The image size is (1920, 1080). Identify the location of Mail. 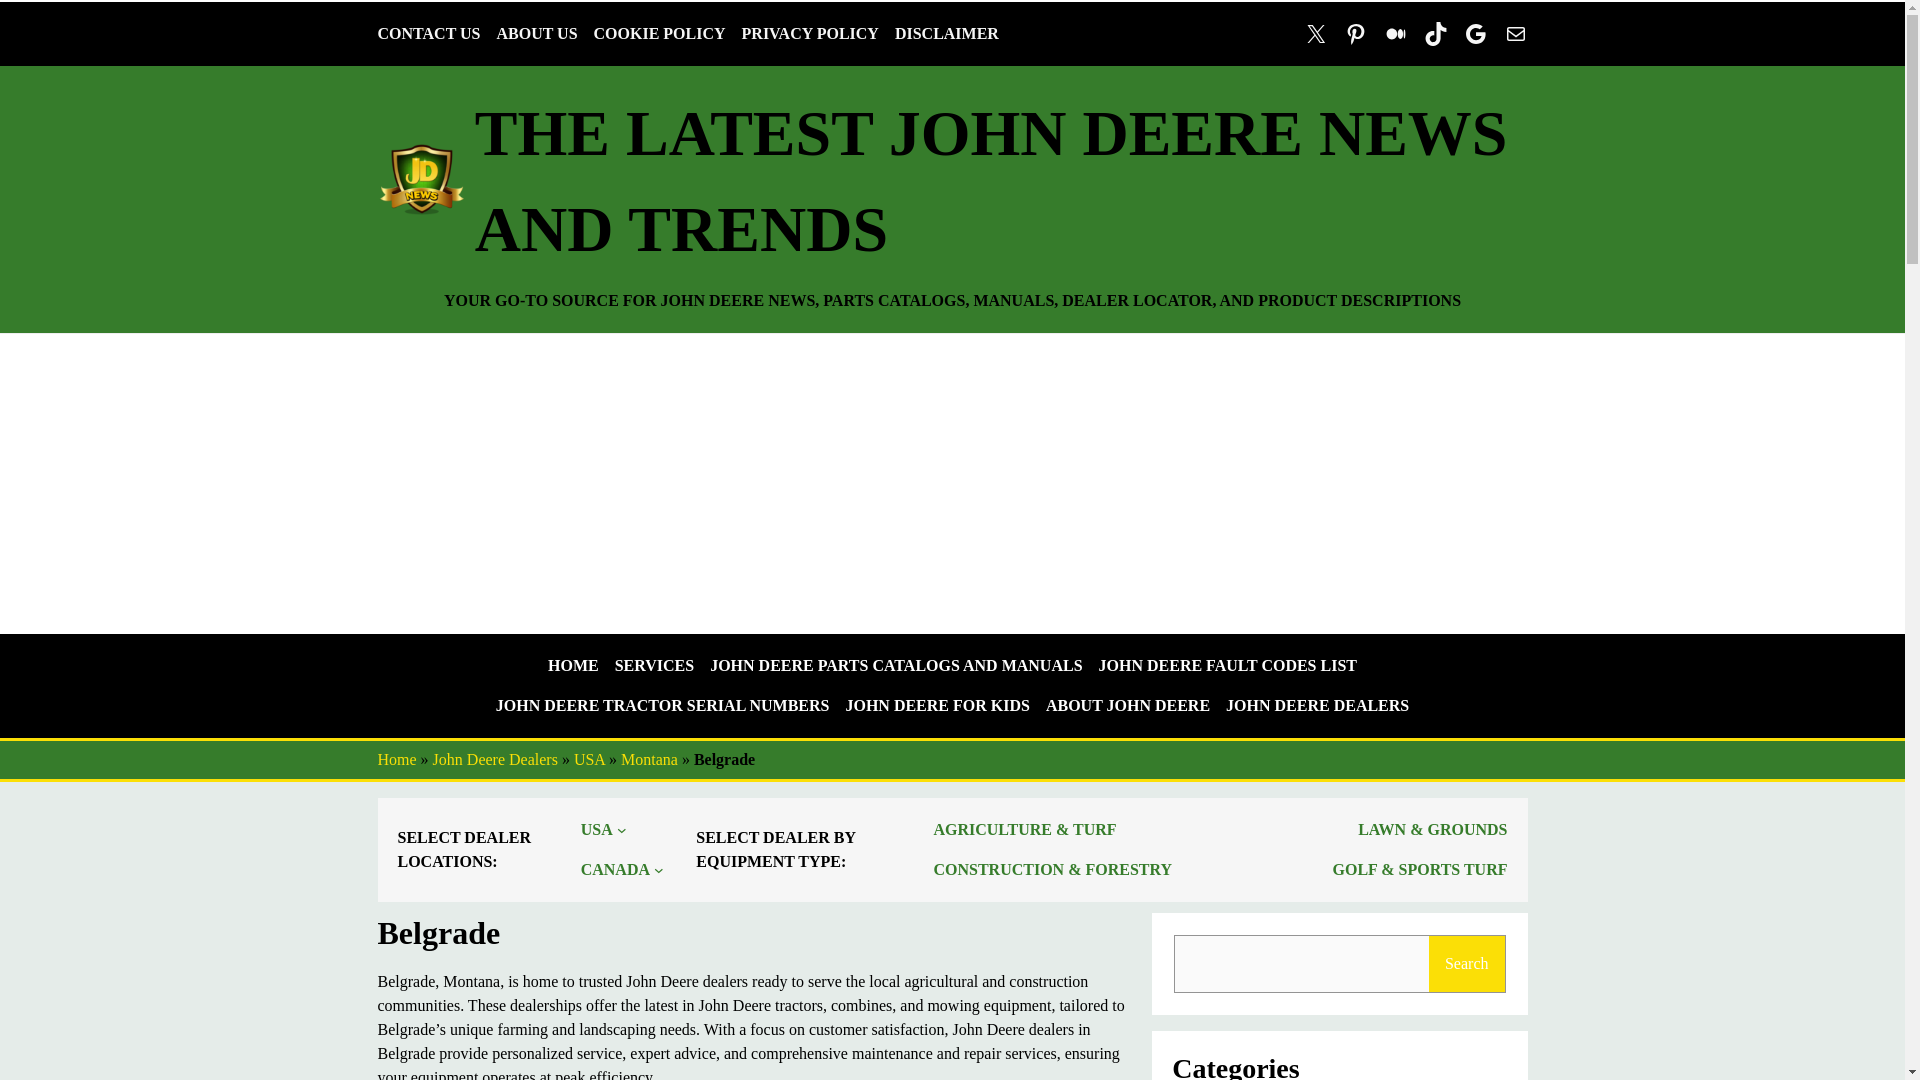
(1516, 34).